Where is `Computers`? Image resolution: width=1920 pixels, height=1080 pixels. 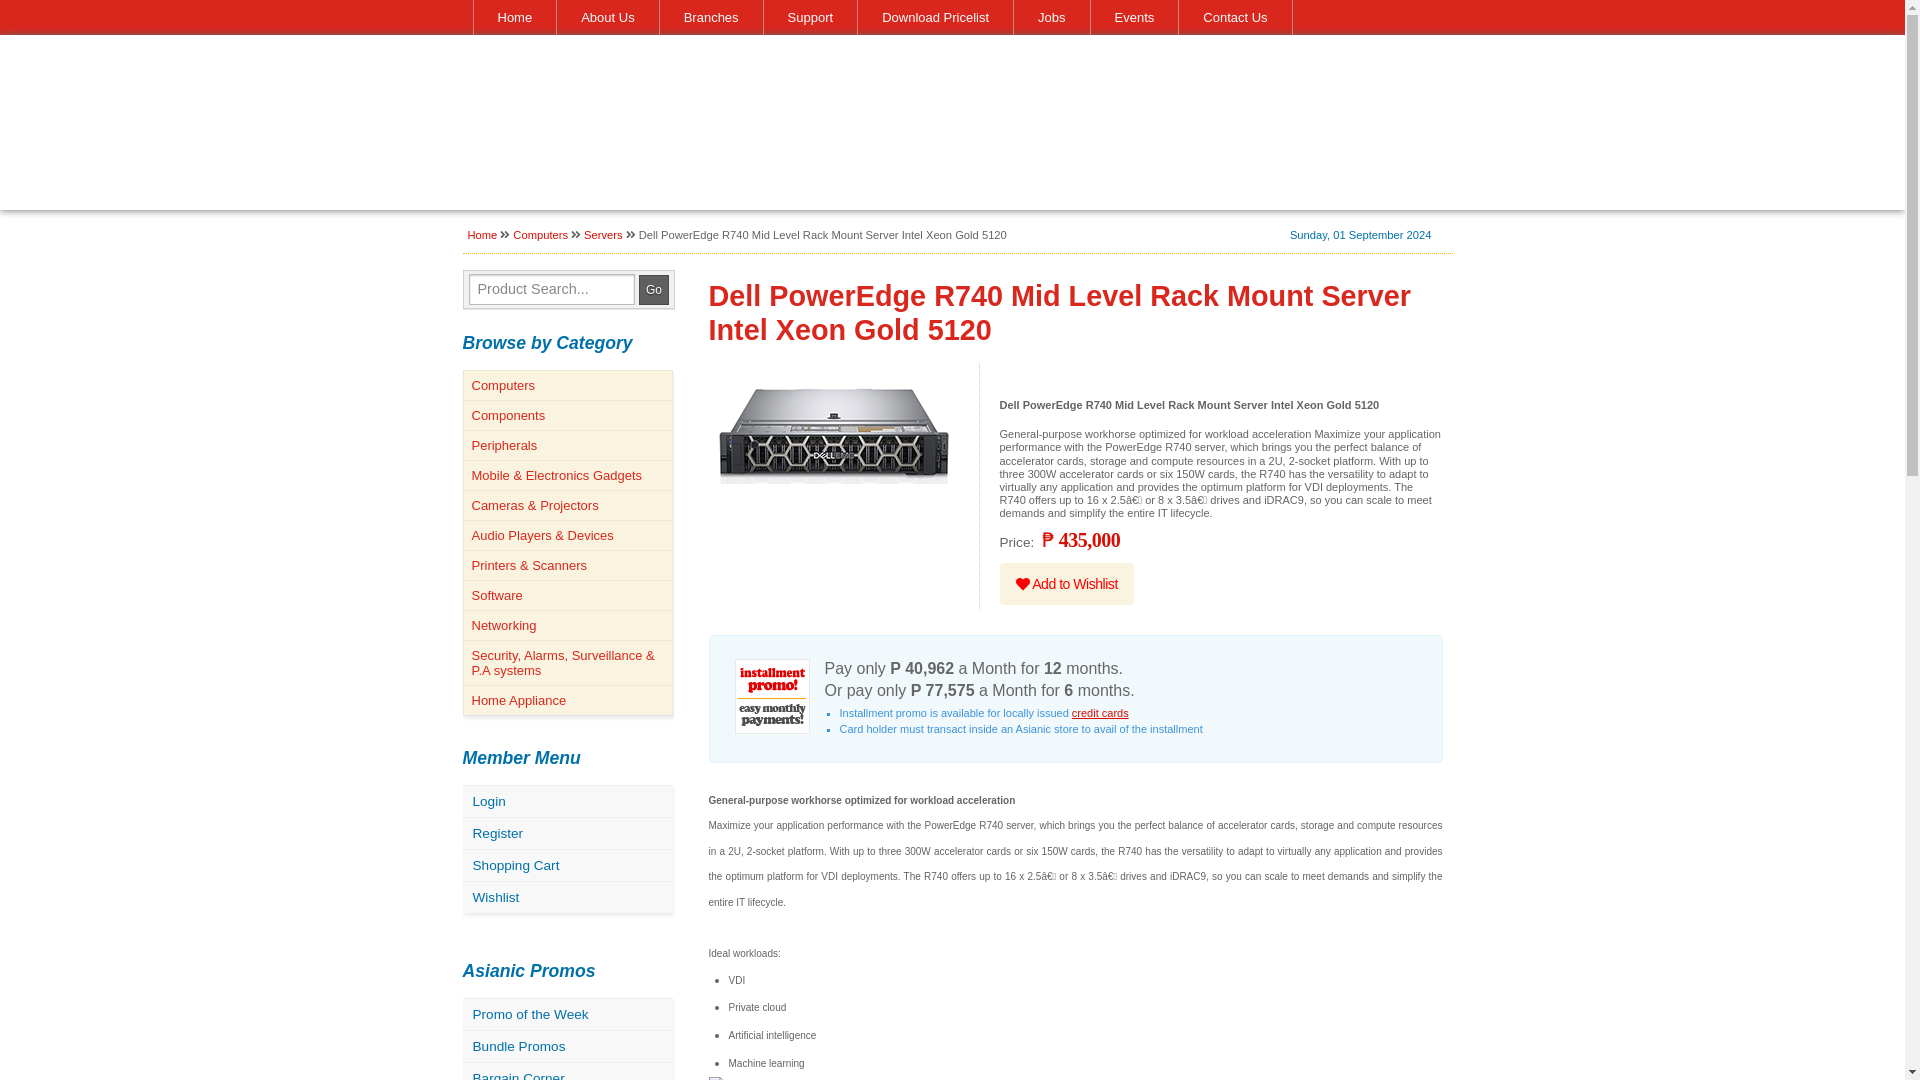
Computers is located at coordinates (567, 384).